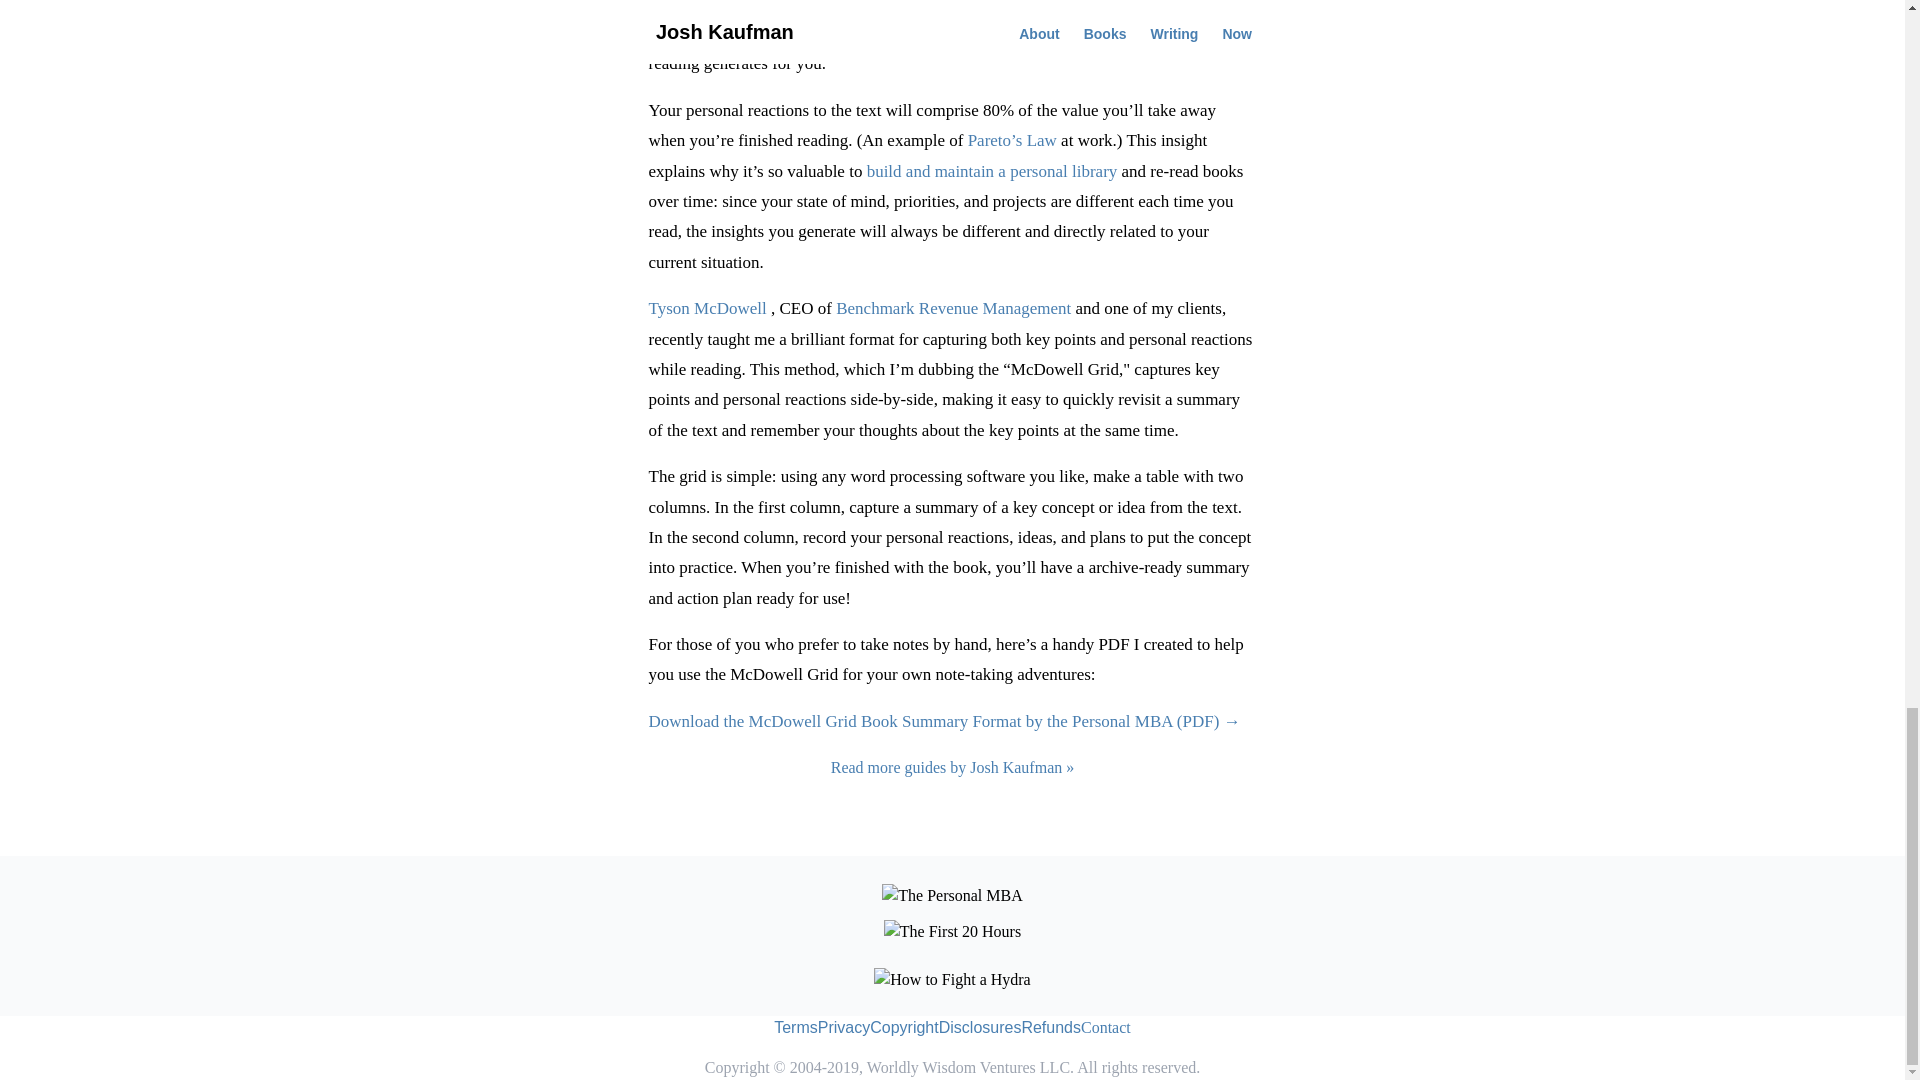 Image resolution: width=1920 pixels, height=1080 pixels. What do you see at coordinates (953, 308) in the screenshot?
I see `Benchmark Revenue Management` at bounding box center [953, 308].